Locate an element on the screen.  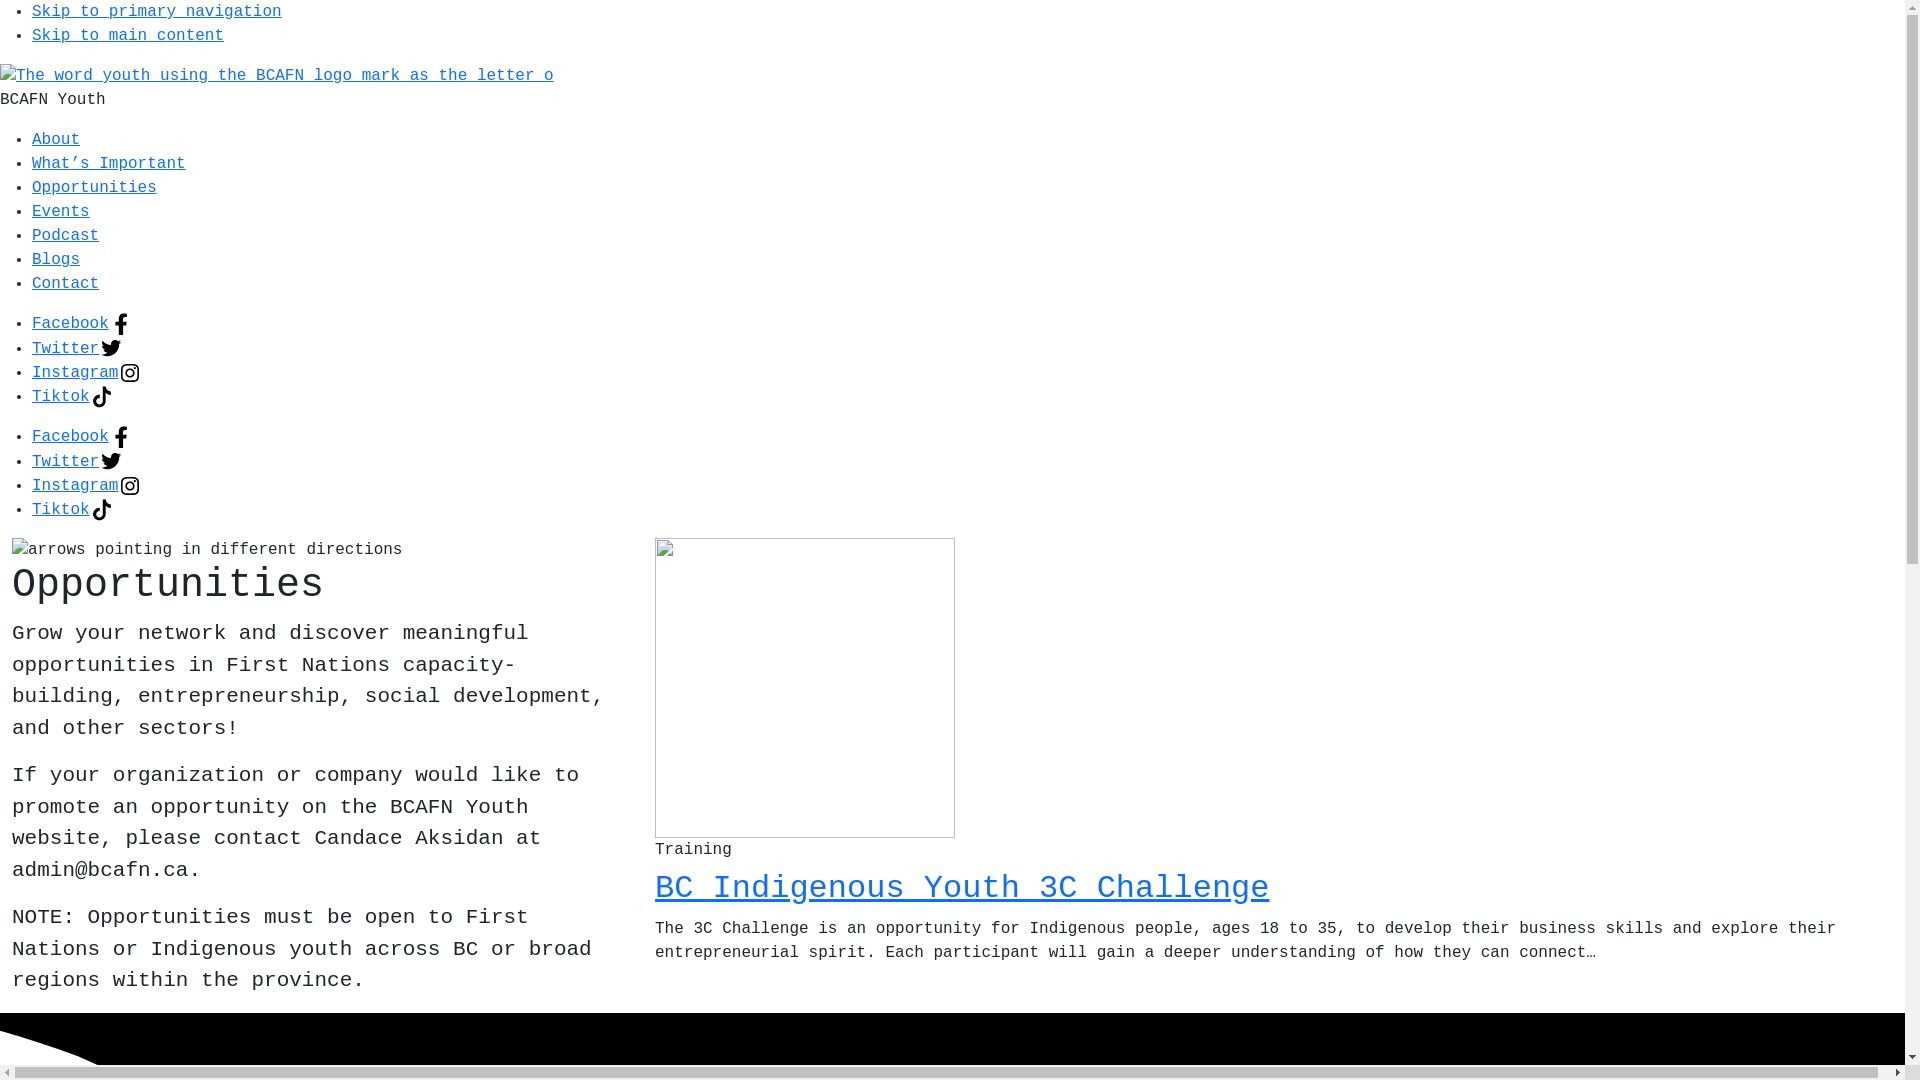
BC Indigenous Youth 3C Challenge is located at coordinates (962, 888).